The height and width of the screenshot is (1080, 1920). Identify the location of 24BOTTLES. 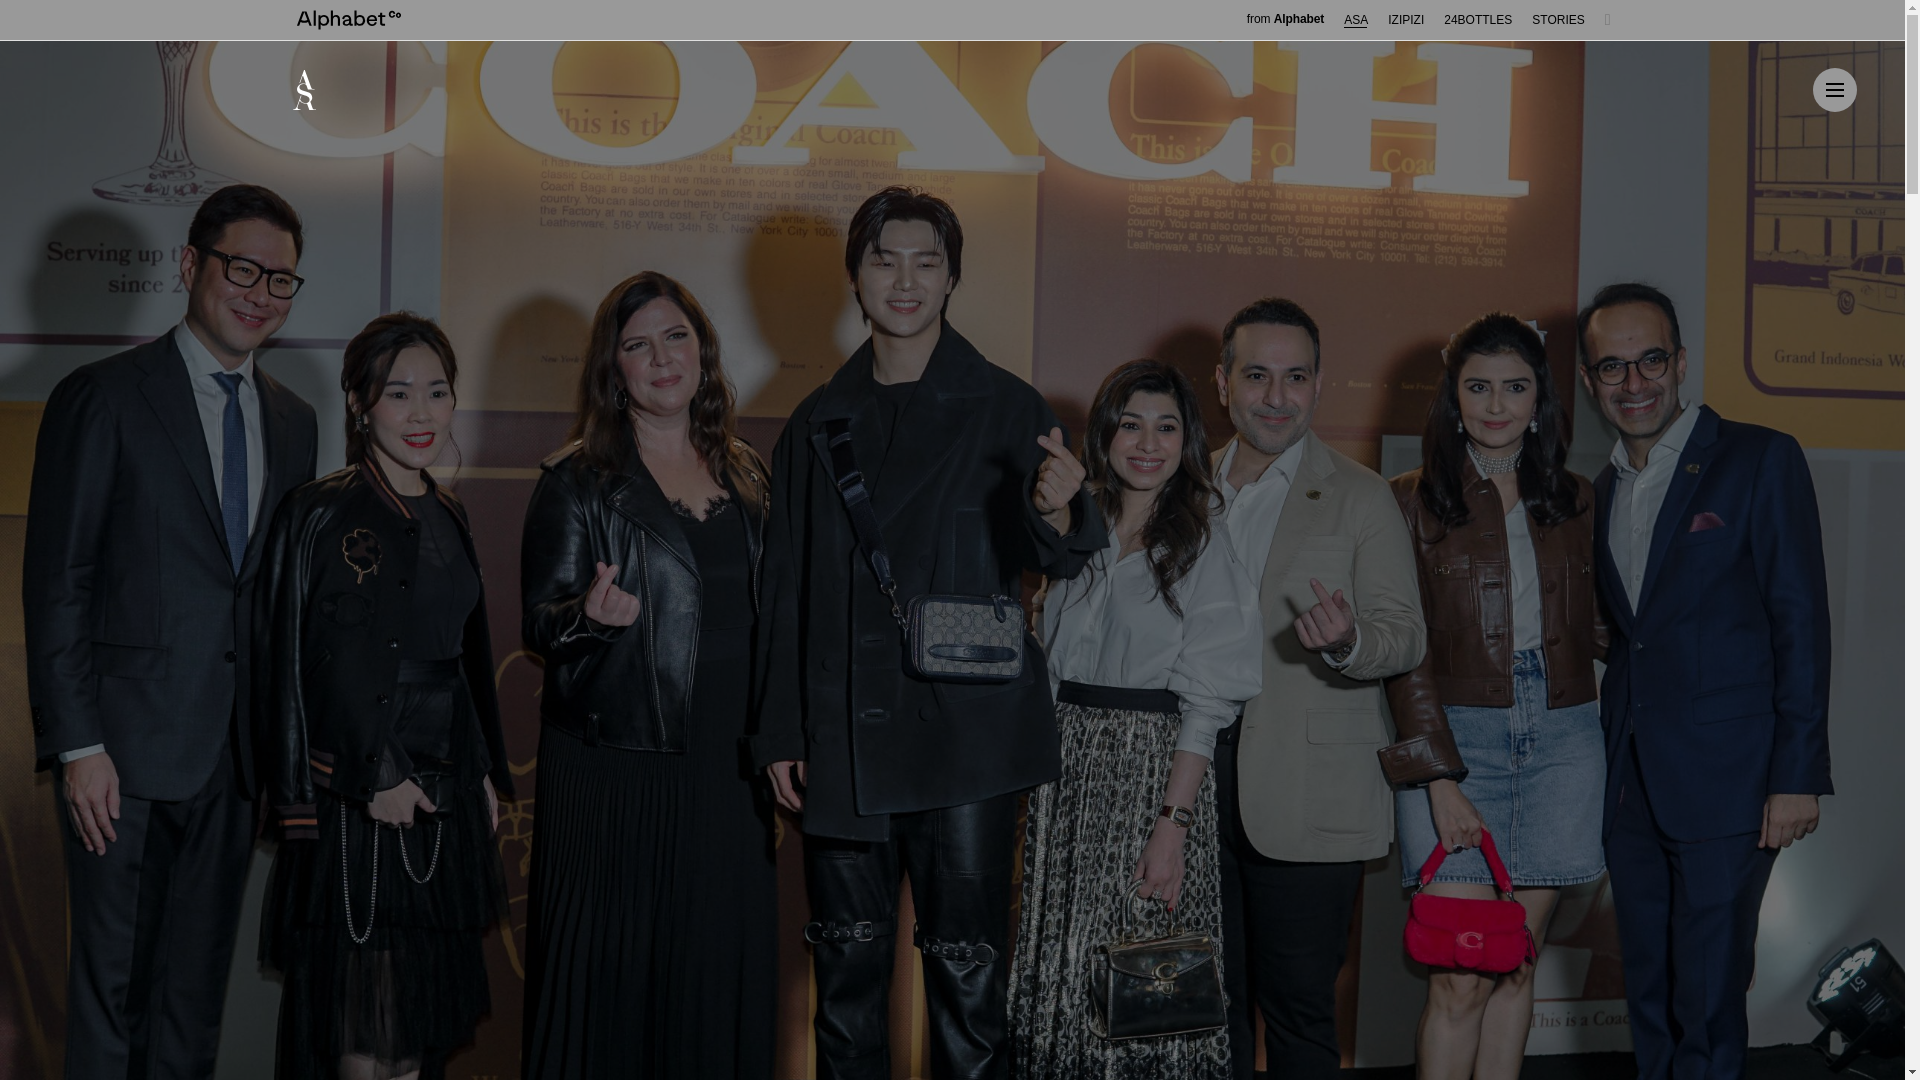
(1478, 20).